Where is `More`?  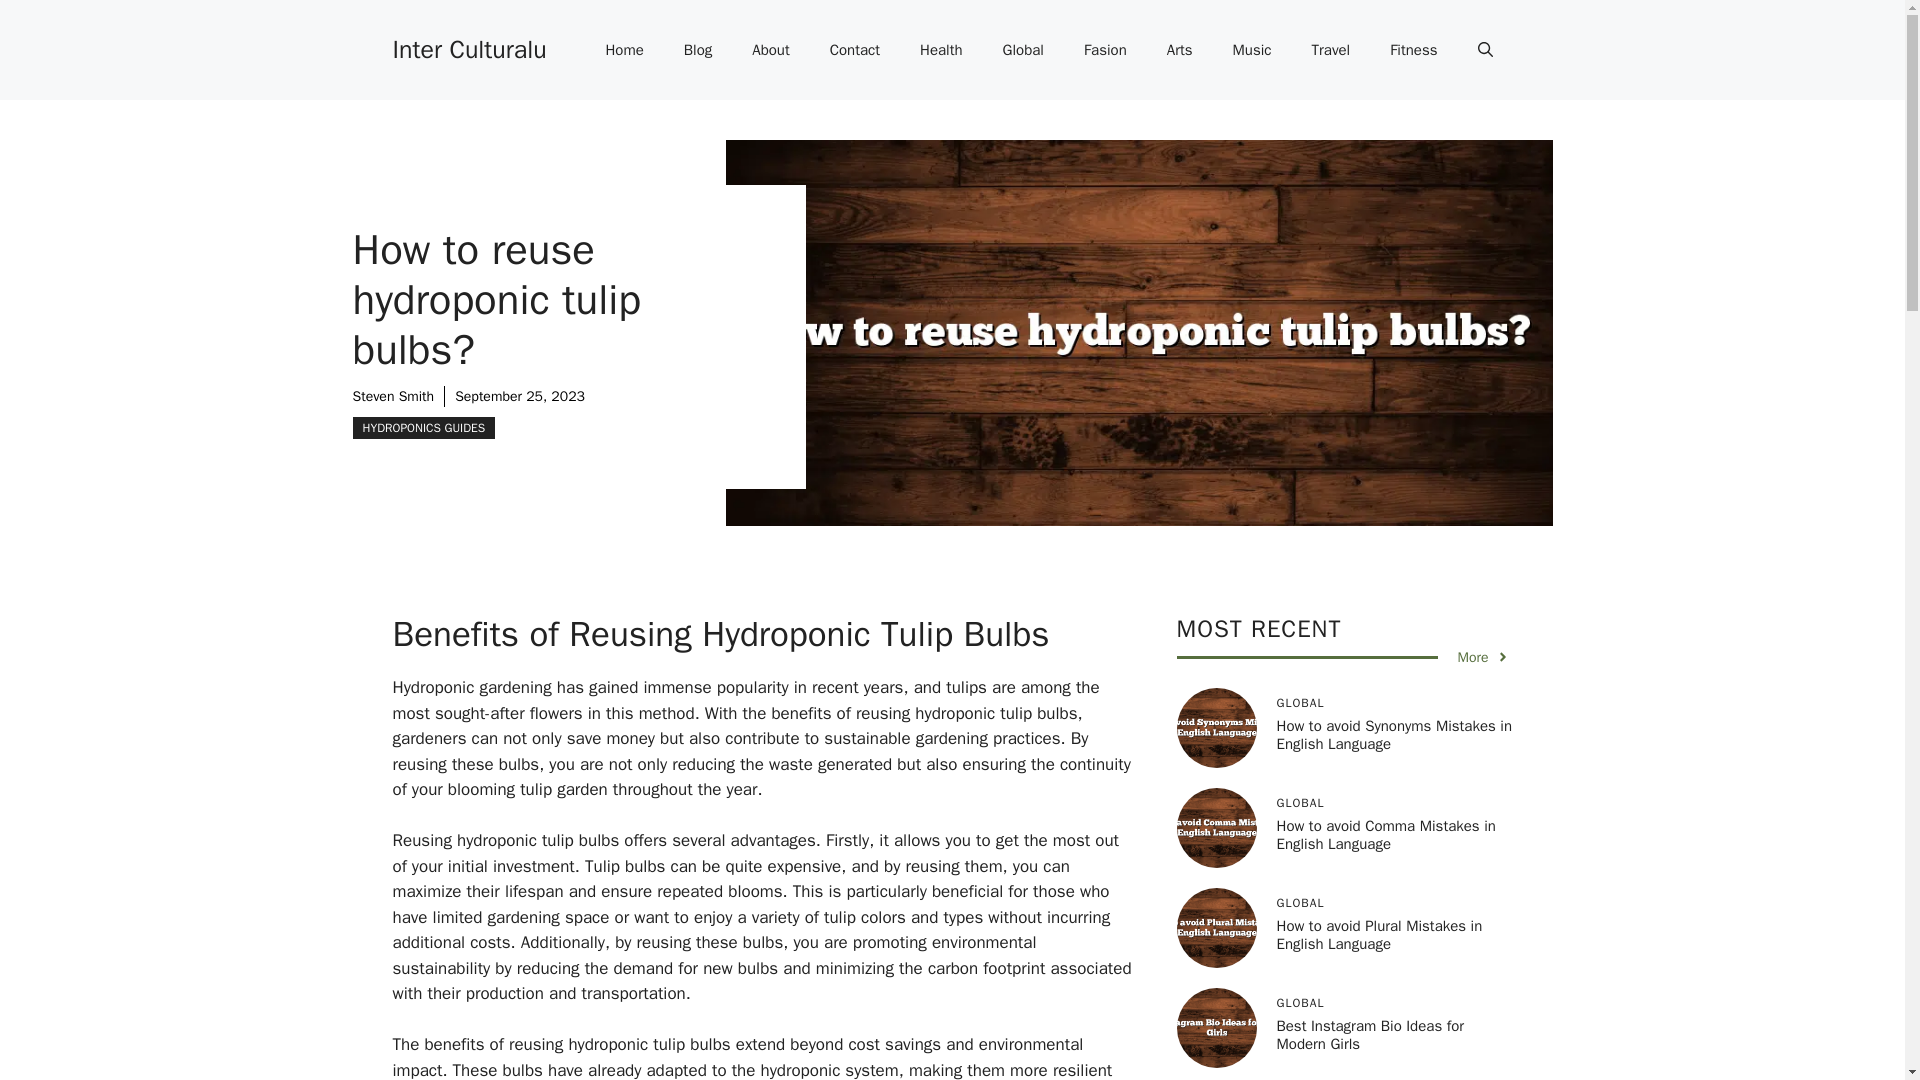 More is located at coordinates (1483, 657).